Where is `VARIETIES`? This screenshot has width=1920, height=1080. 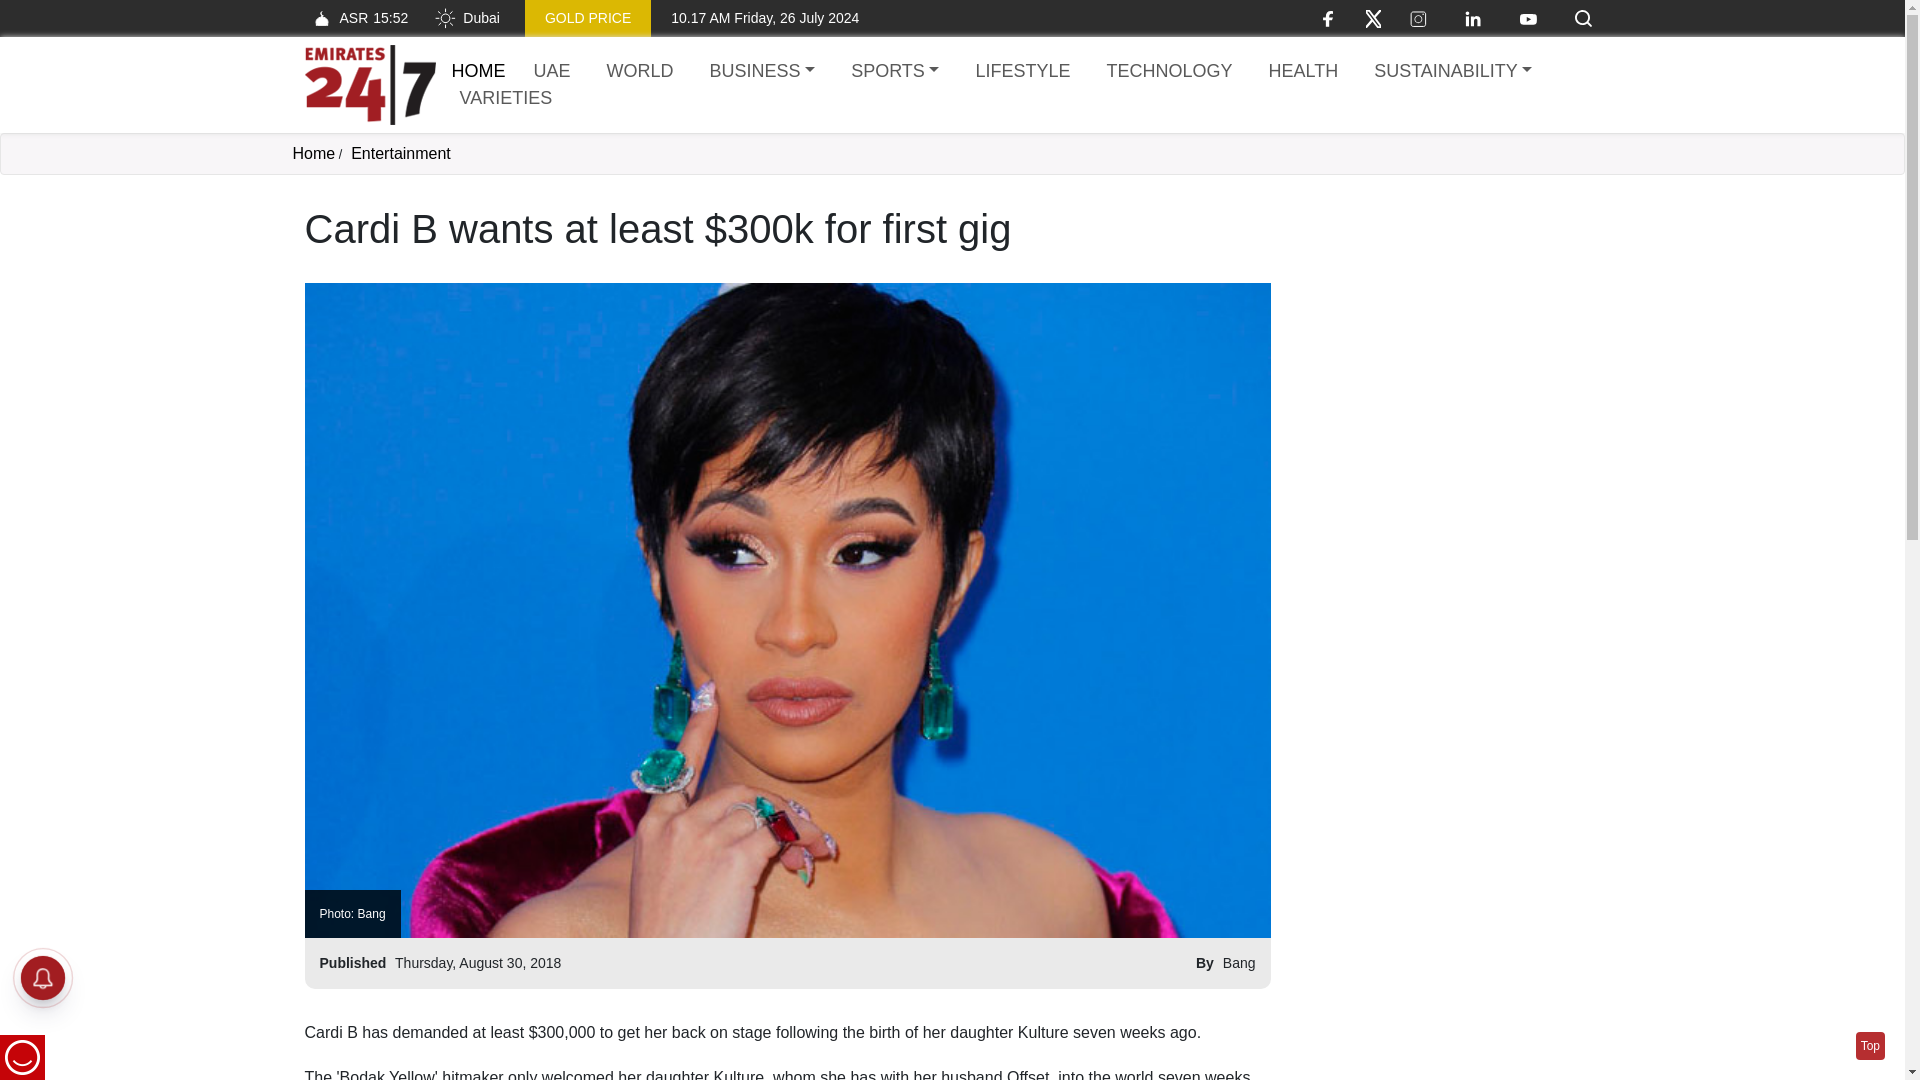
VARIETIES is located at coordinates (506, 98).